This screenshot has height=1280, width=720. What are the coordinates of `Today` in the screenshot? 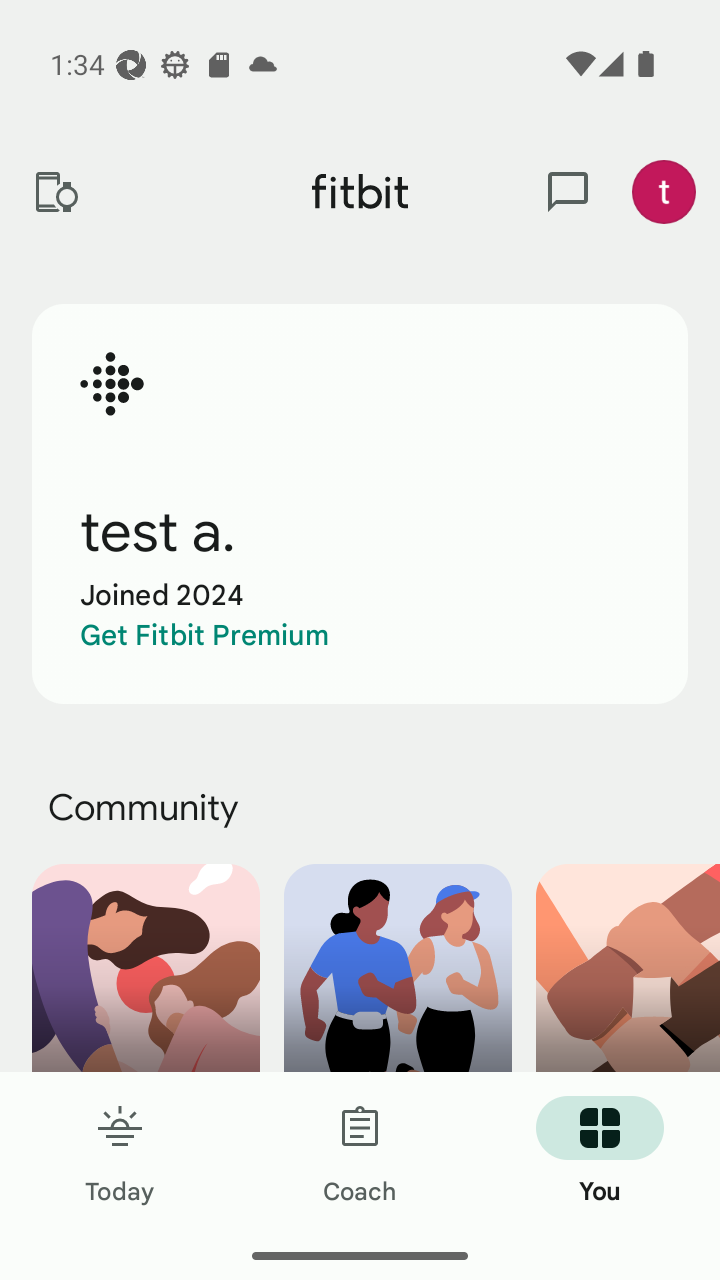 It's located at (120, 1152).